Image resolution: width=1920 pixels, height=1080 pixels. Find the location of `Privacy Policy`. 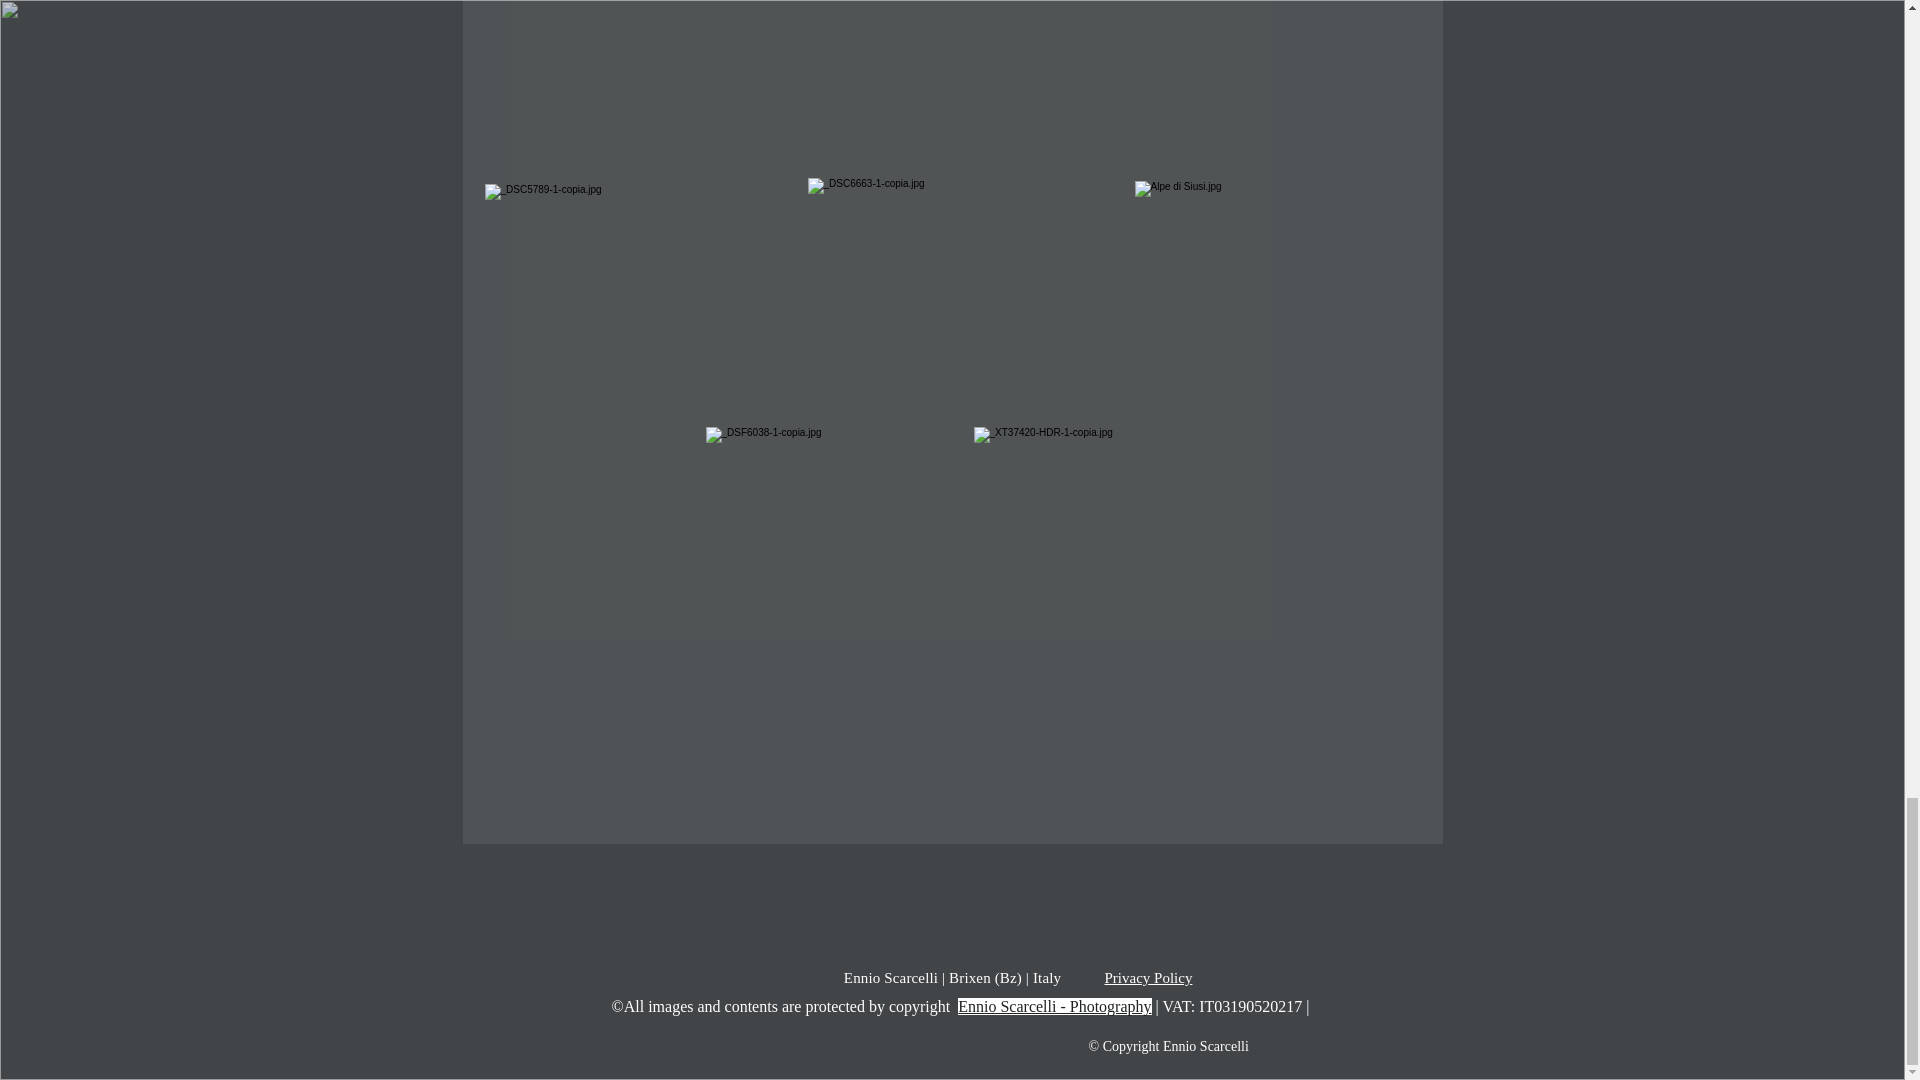

Privacy Policy is located at coordinates (1148, 978).